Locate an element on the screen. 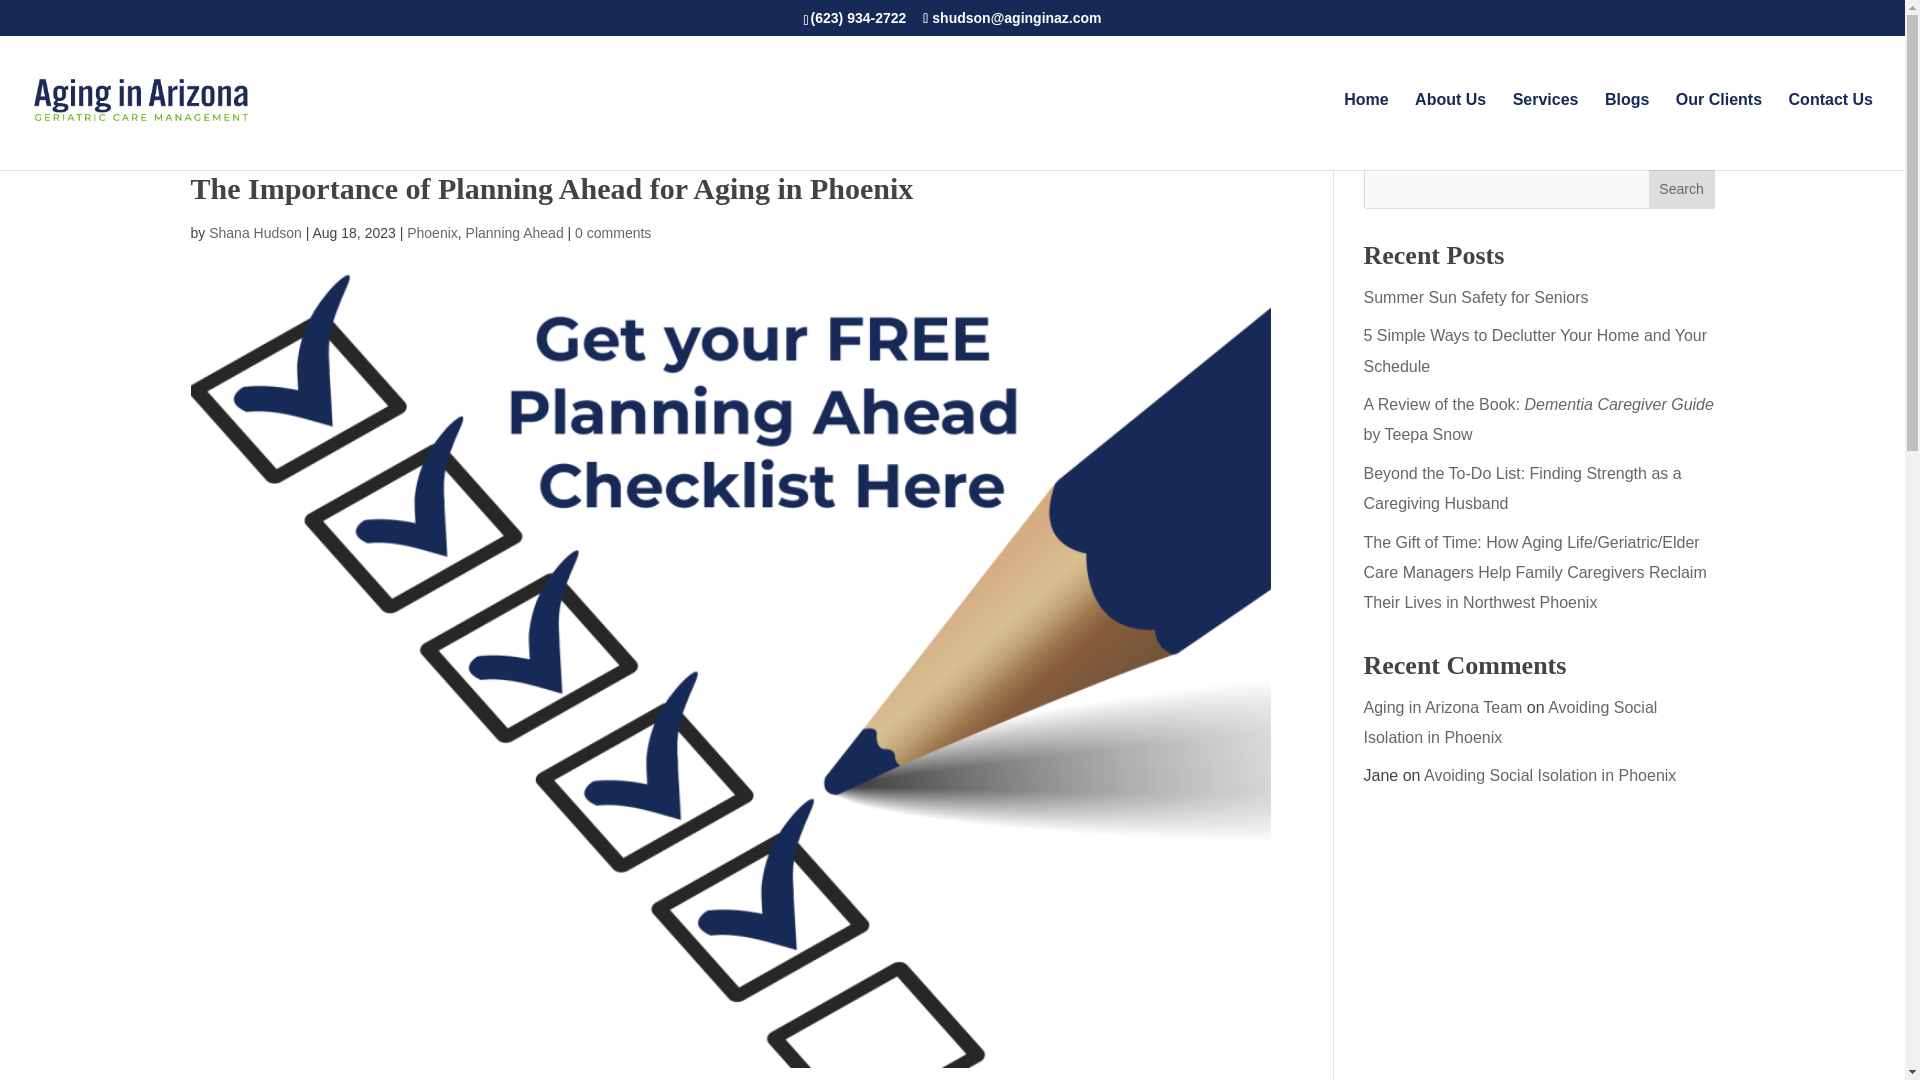  0 comments is located at coordinates (612, 232).